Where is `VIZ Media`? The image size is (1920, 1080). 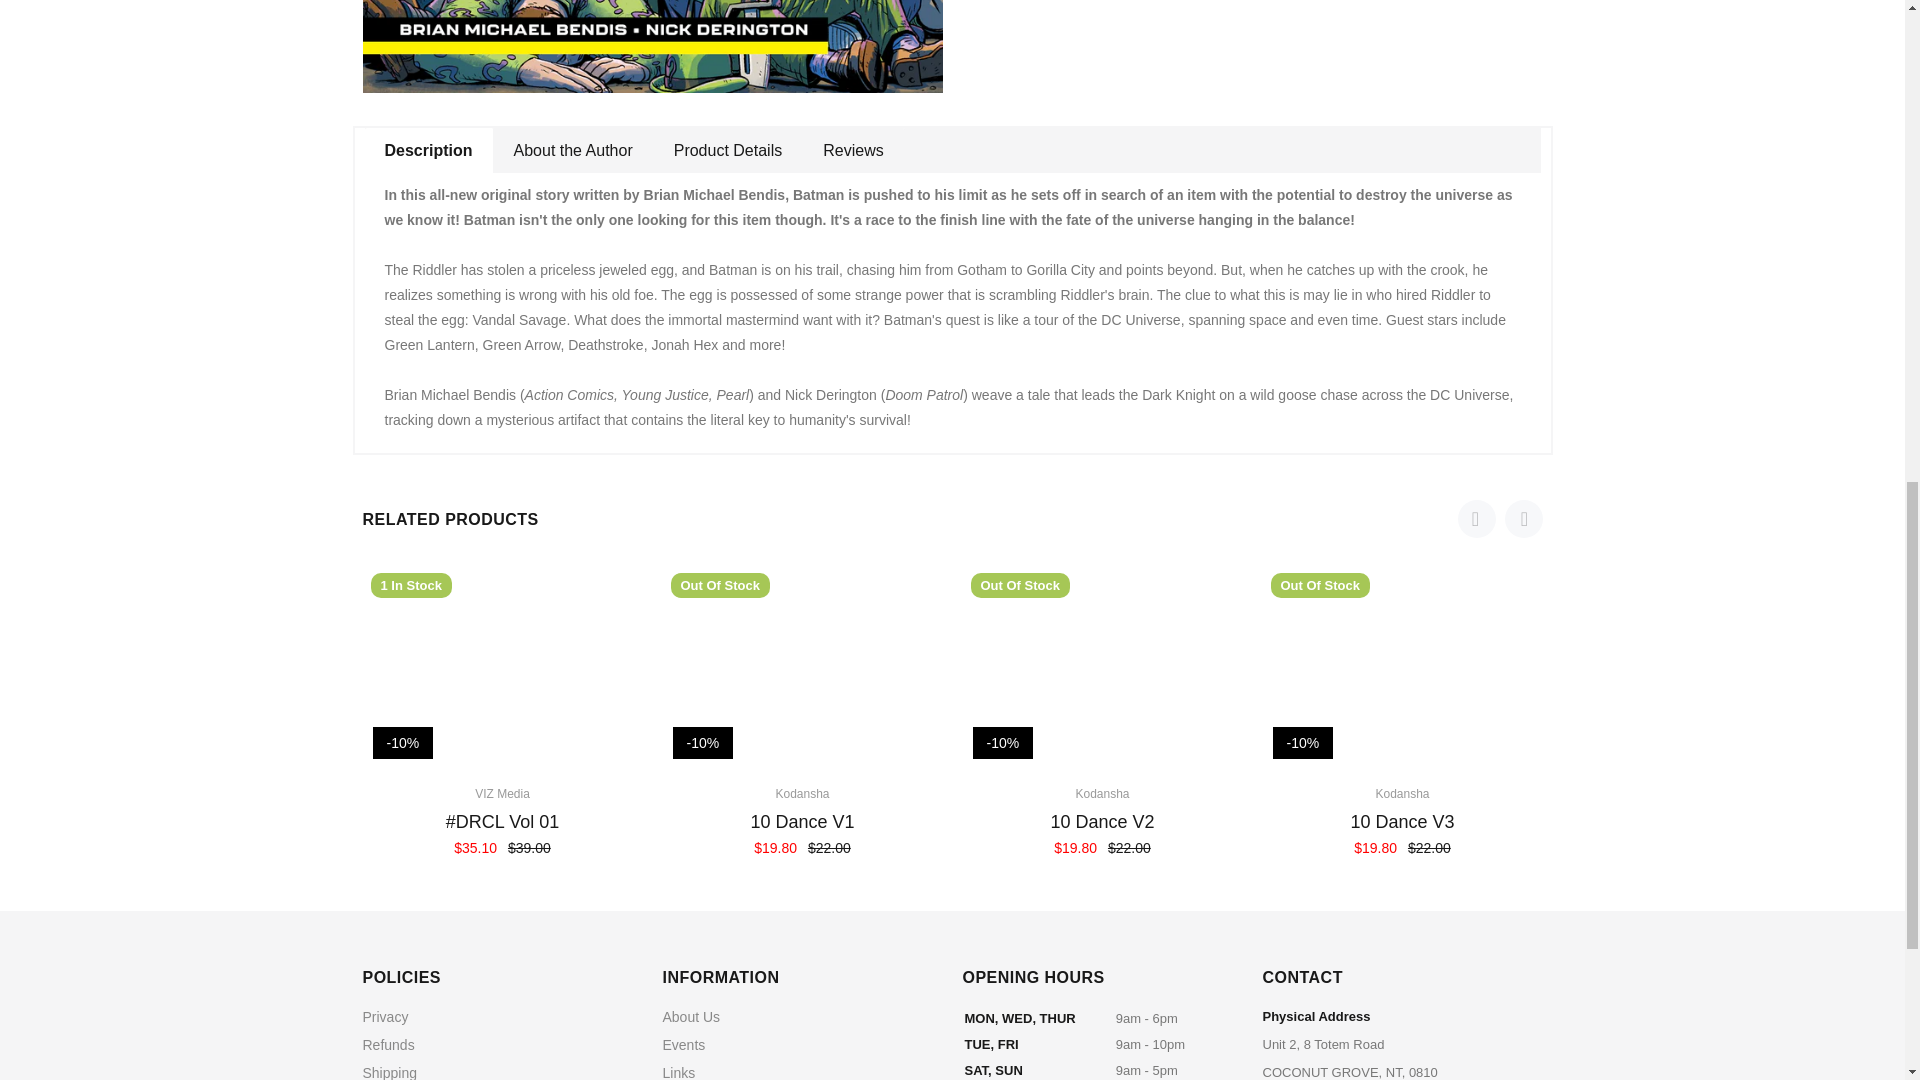 VIZ Media is located at coordinates (502, 794).